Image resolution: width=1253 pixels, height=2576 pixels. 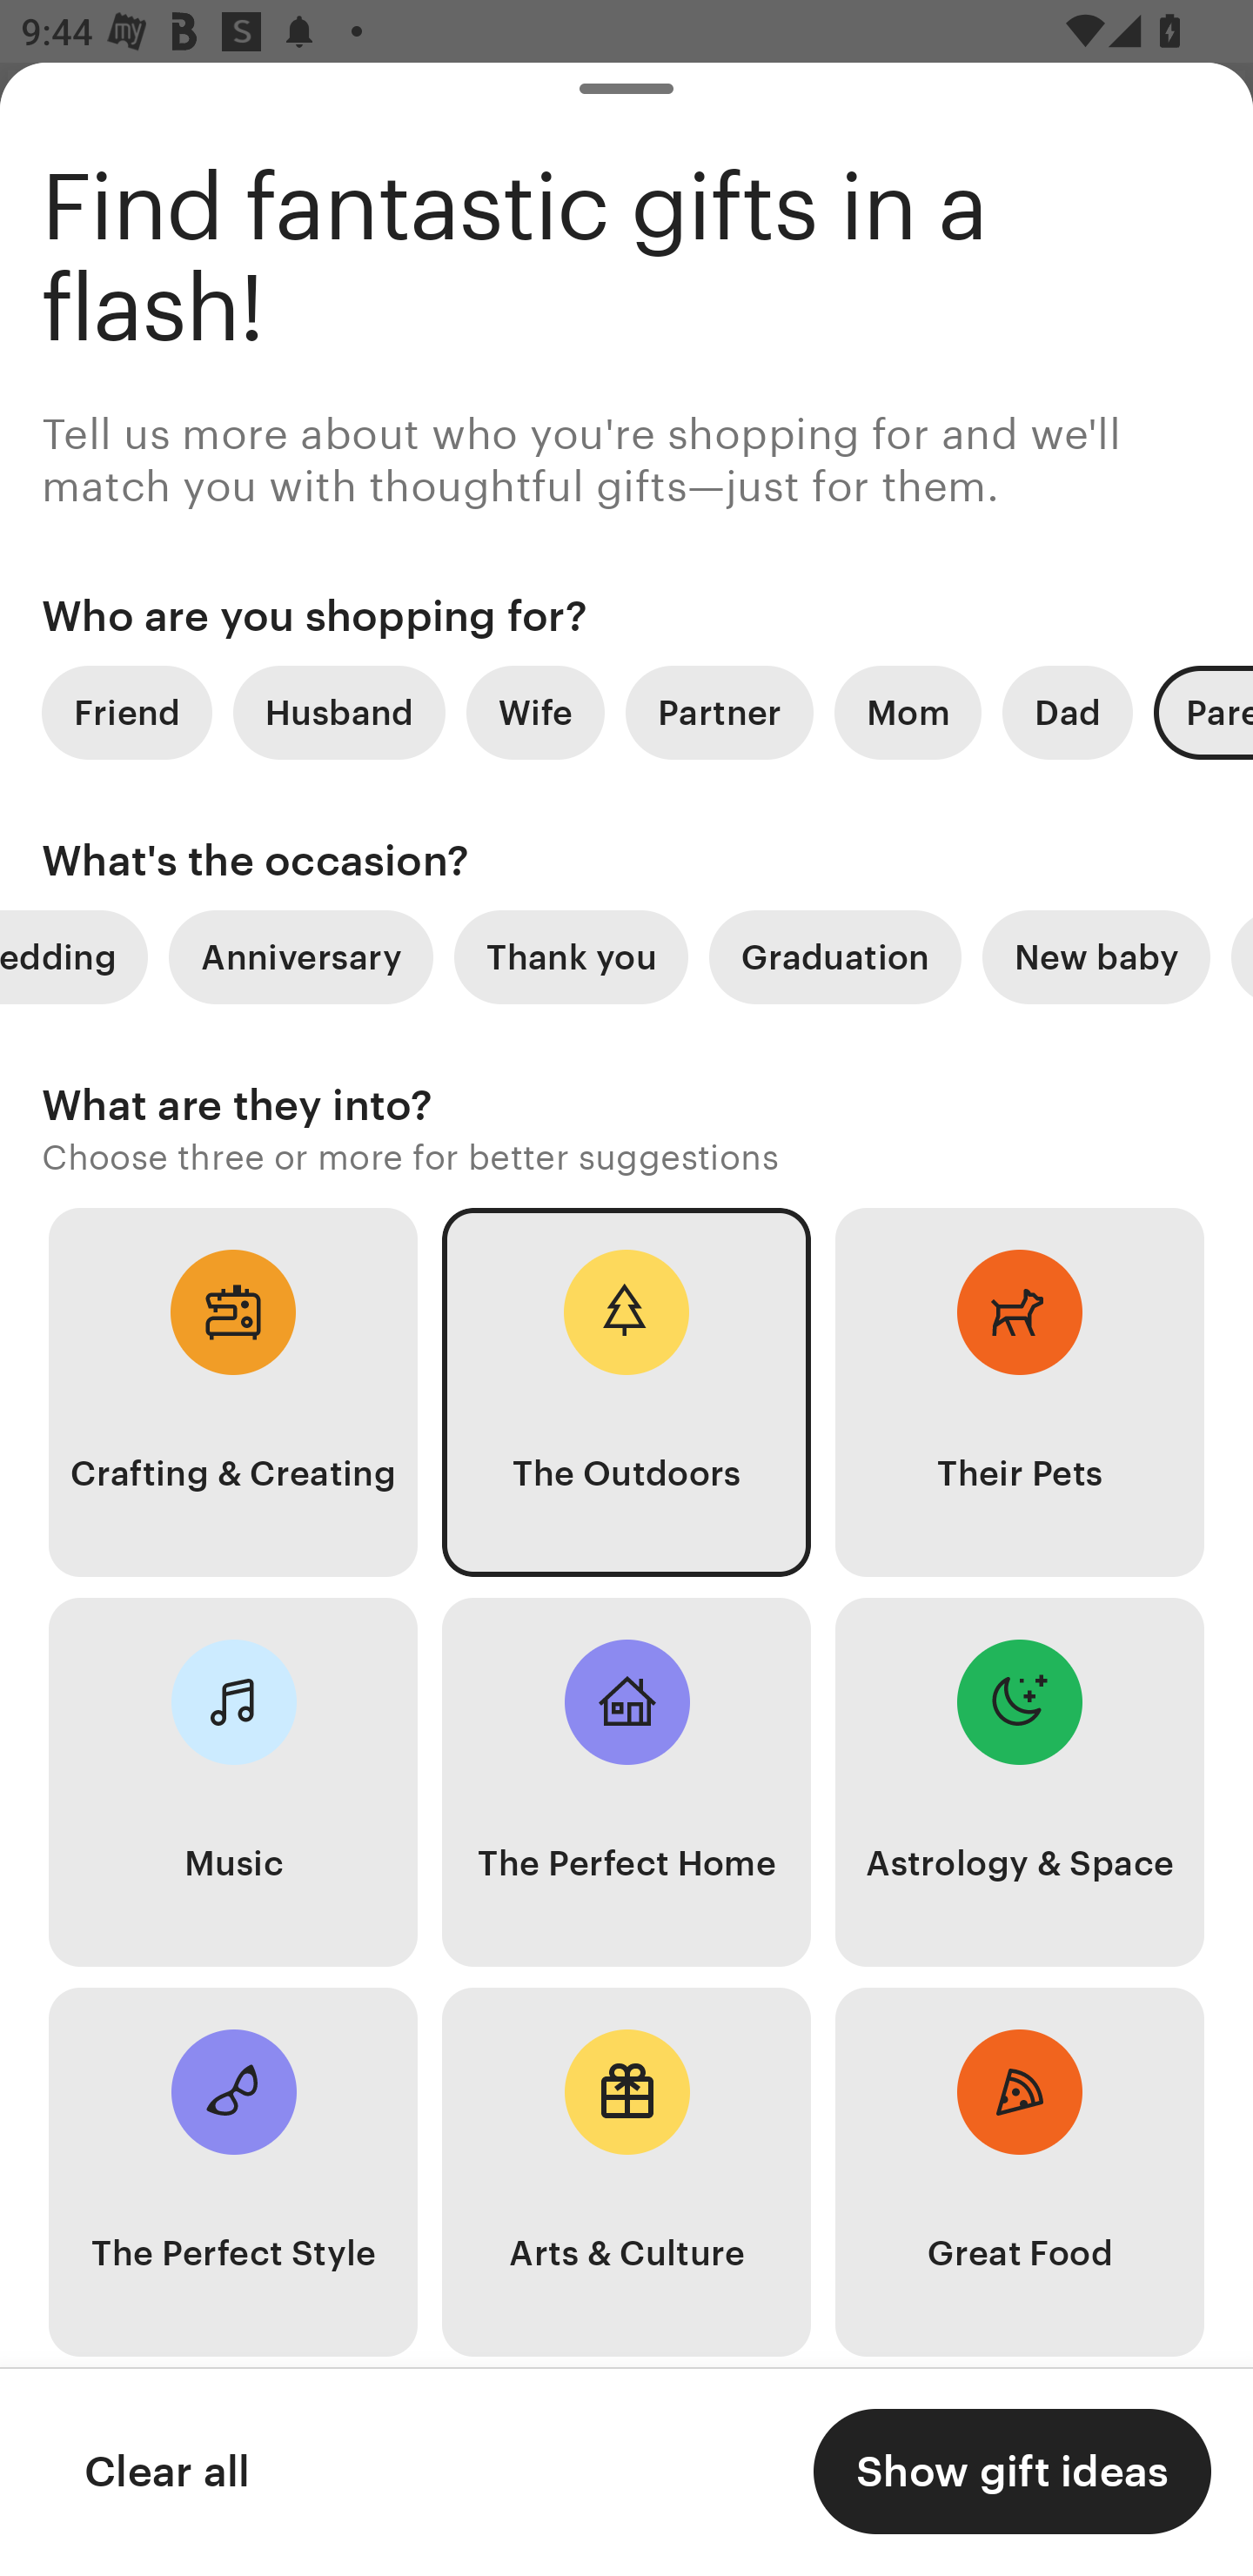 What do you see at coordinates (233, 1782) in the screenshot?
I see `Music` at bounding box center [233, 1782].